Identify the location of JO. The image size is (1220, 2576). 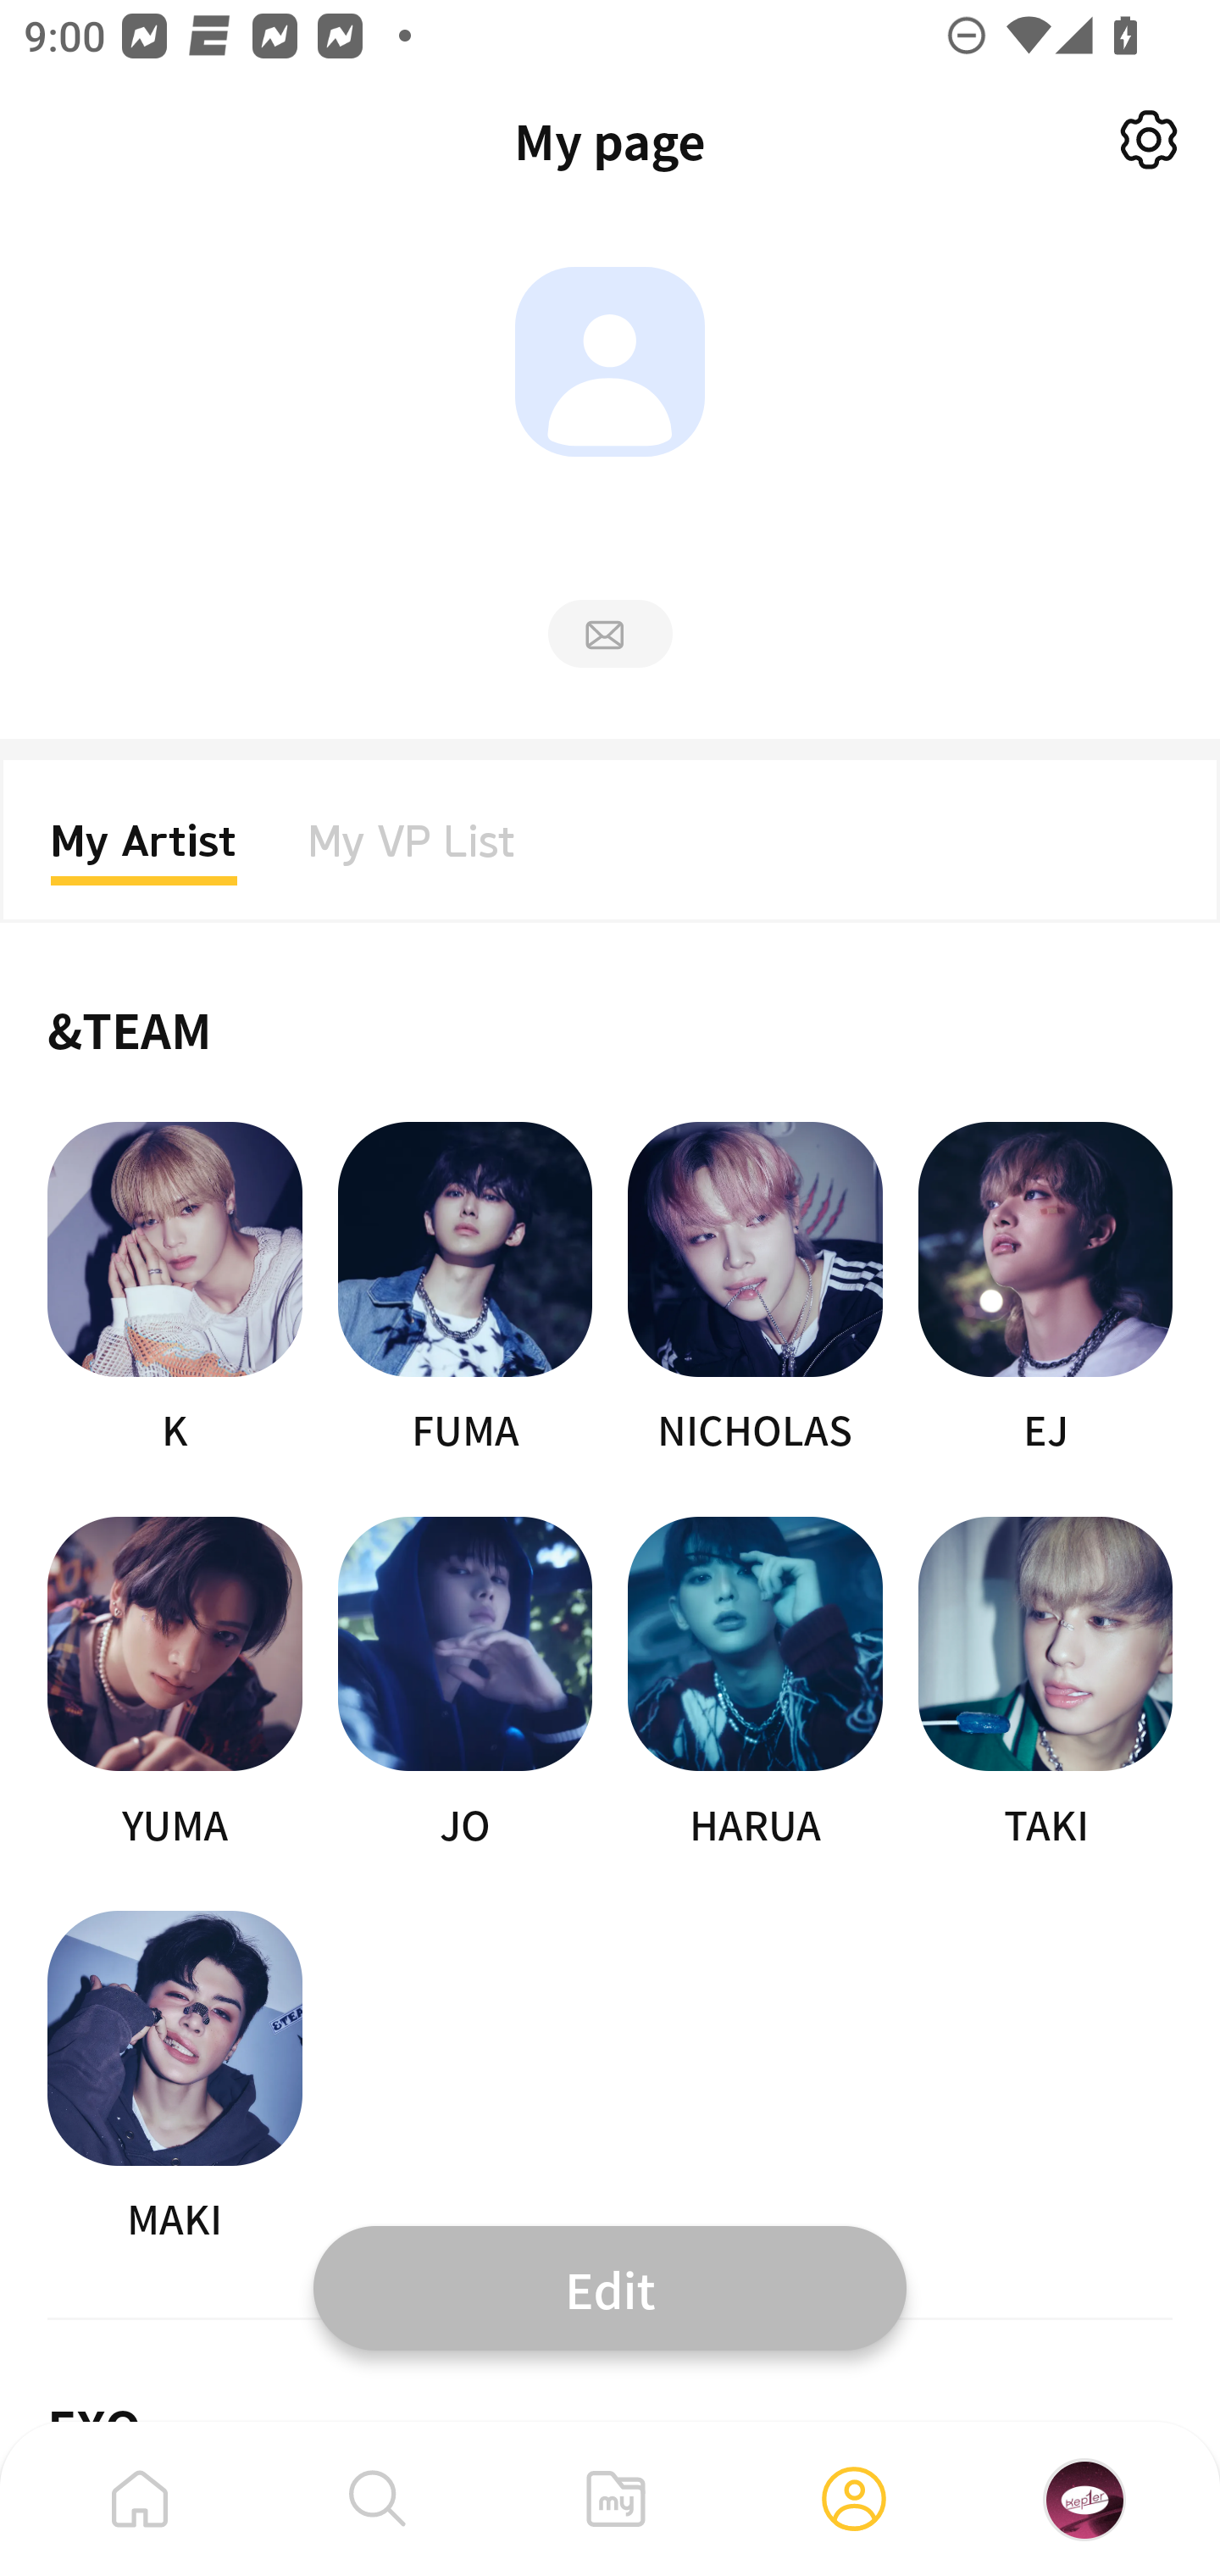
(464, 1685).